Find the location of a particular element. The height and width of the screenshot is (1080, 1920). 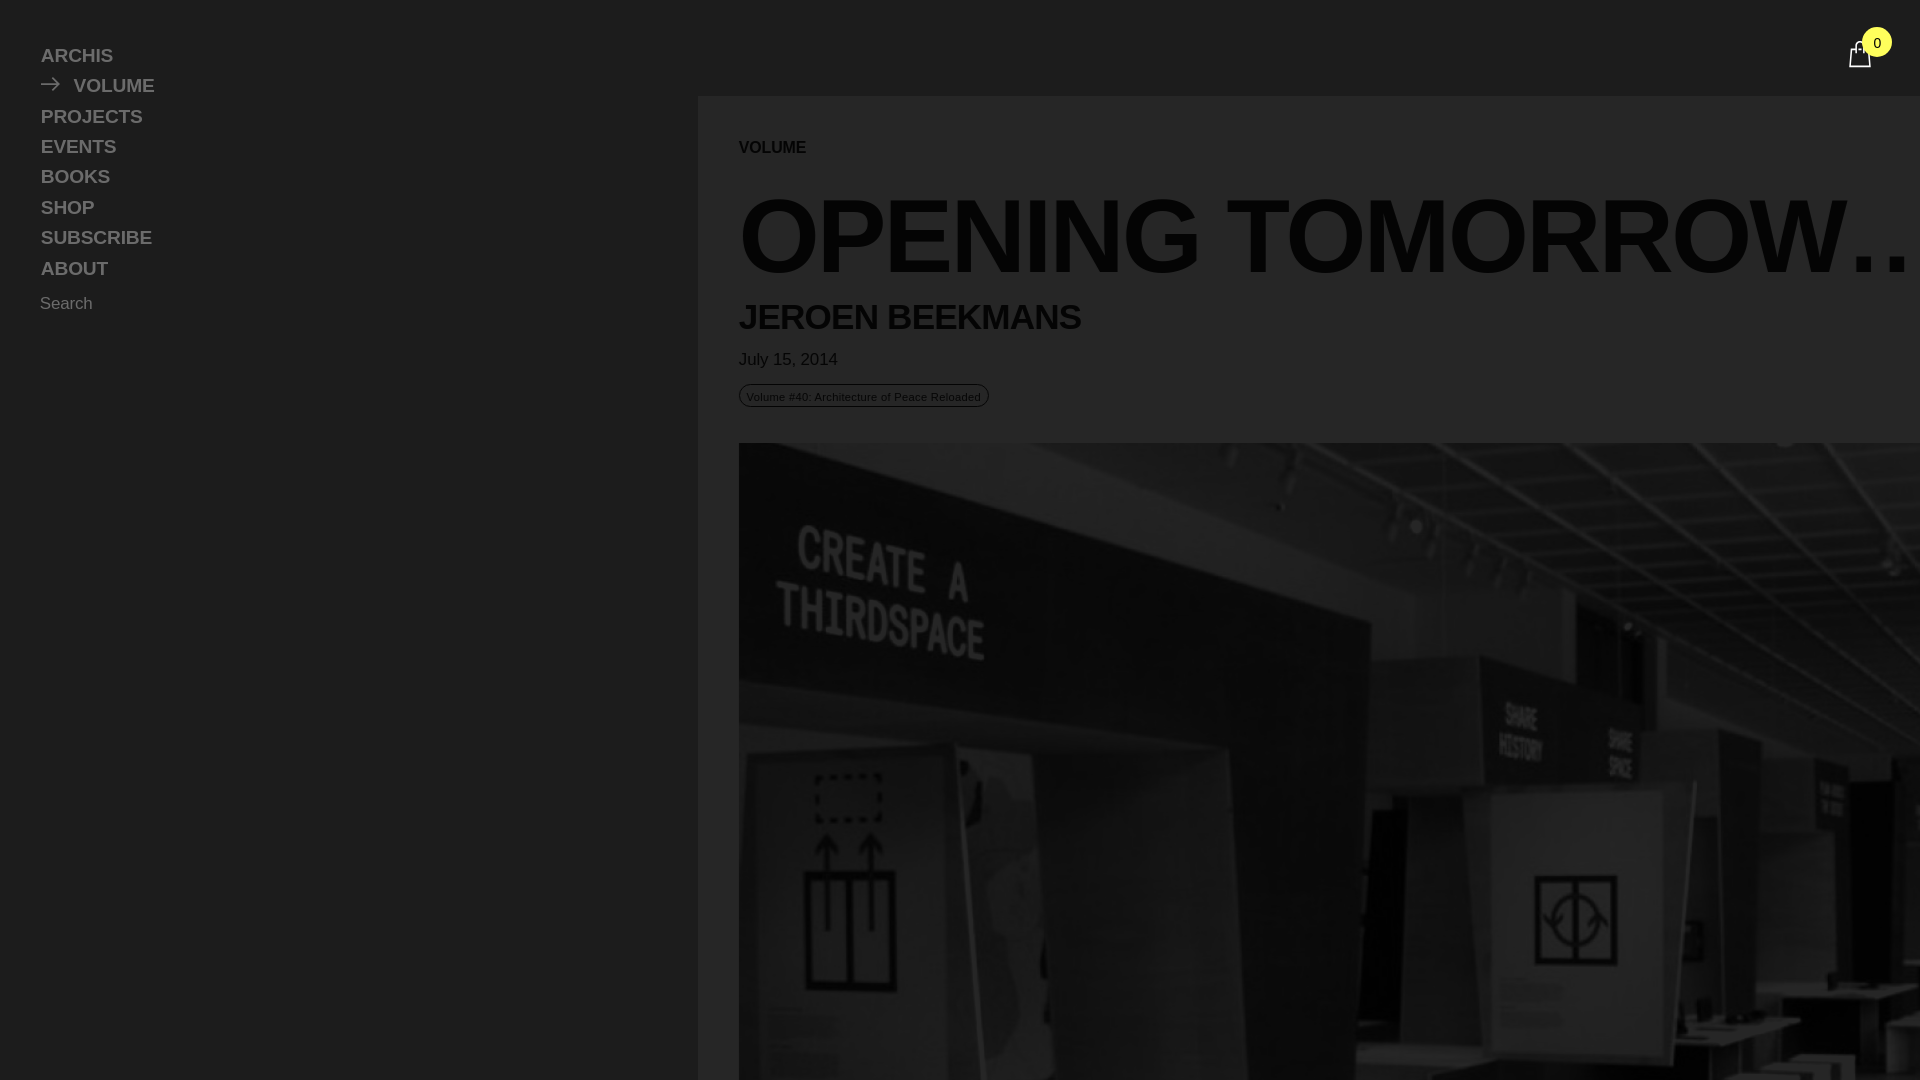

BOOKS is located at coordinates (342, 177).